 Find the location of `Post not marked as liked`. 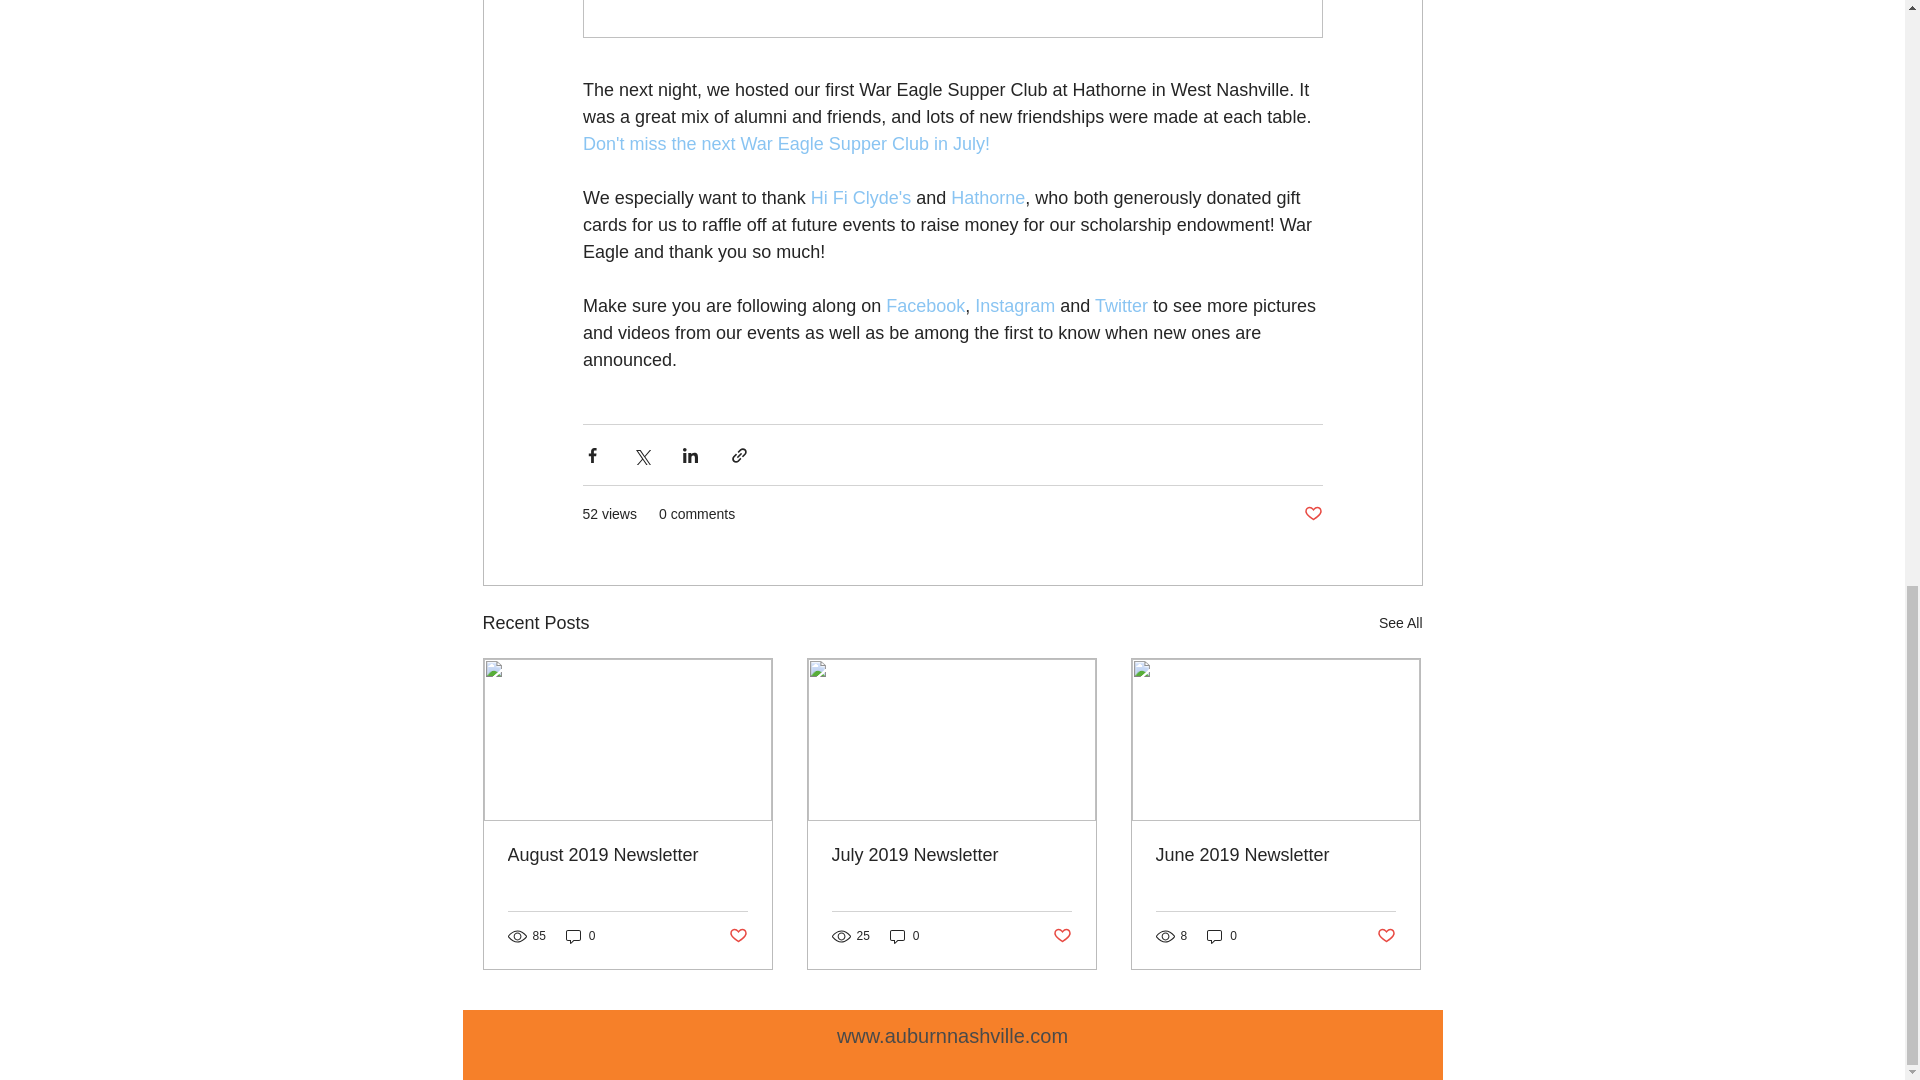

Post not marked as liked is located at coordinates (1386, 936).